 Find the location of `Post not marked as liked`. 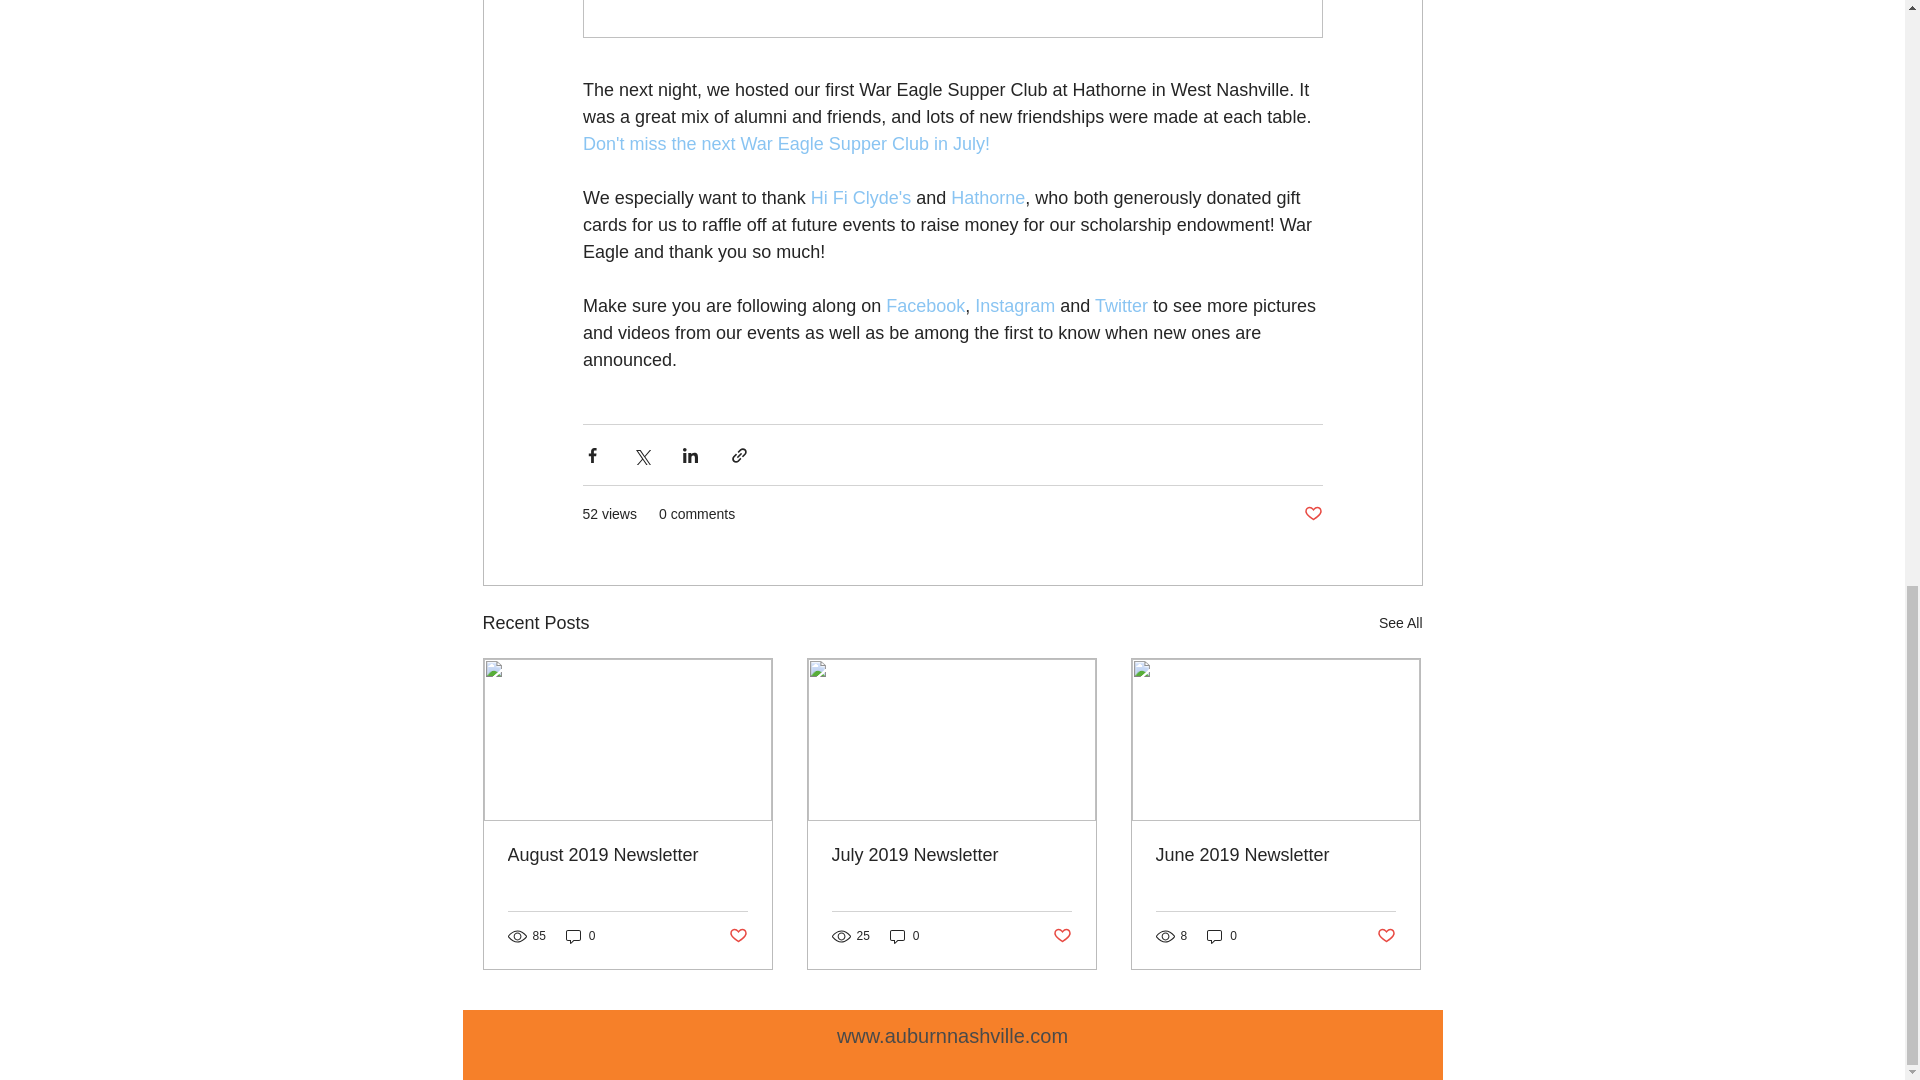

Post not marked as liked is located at coordinates (1386, 936).